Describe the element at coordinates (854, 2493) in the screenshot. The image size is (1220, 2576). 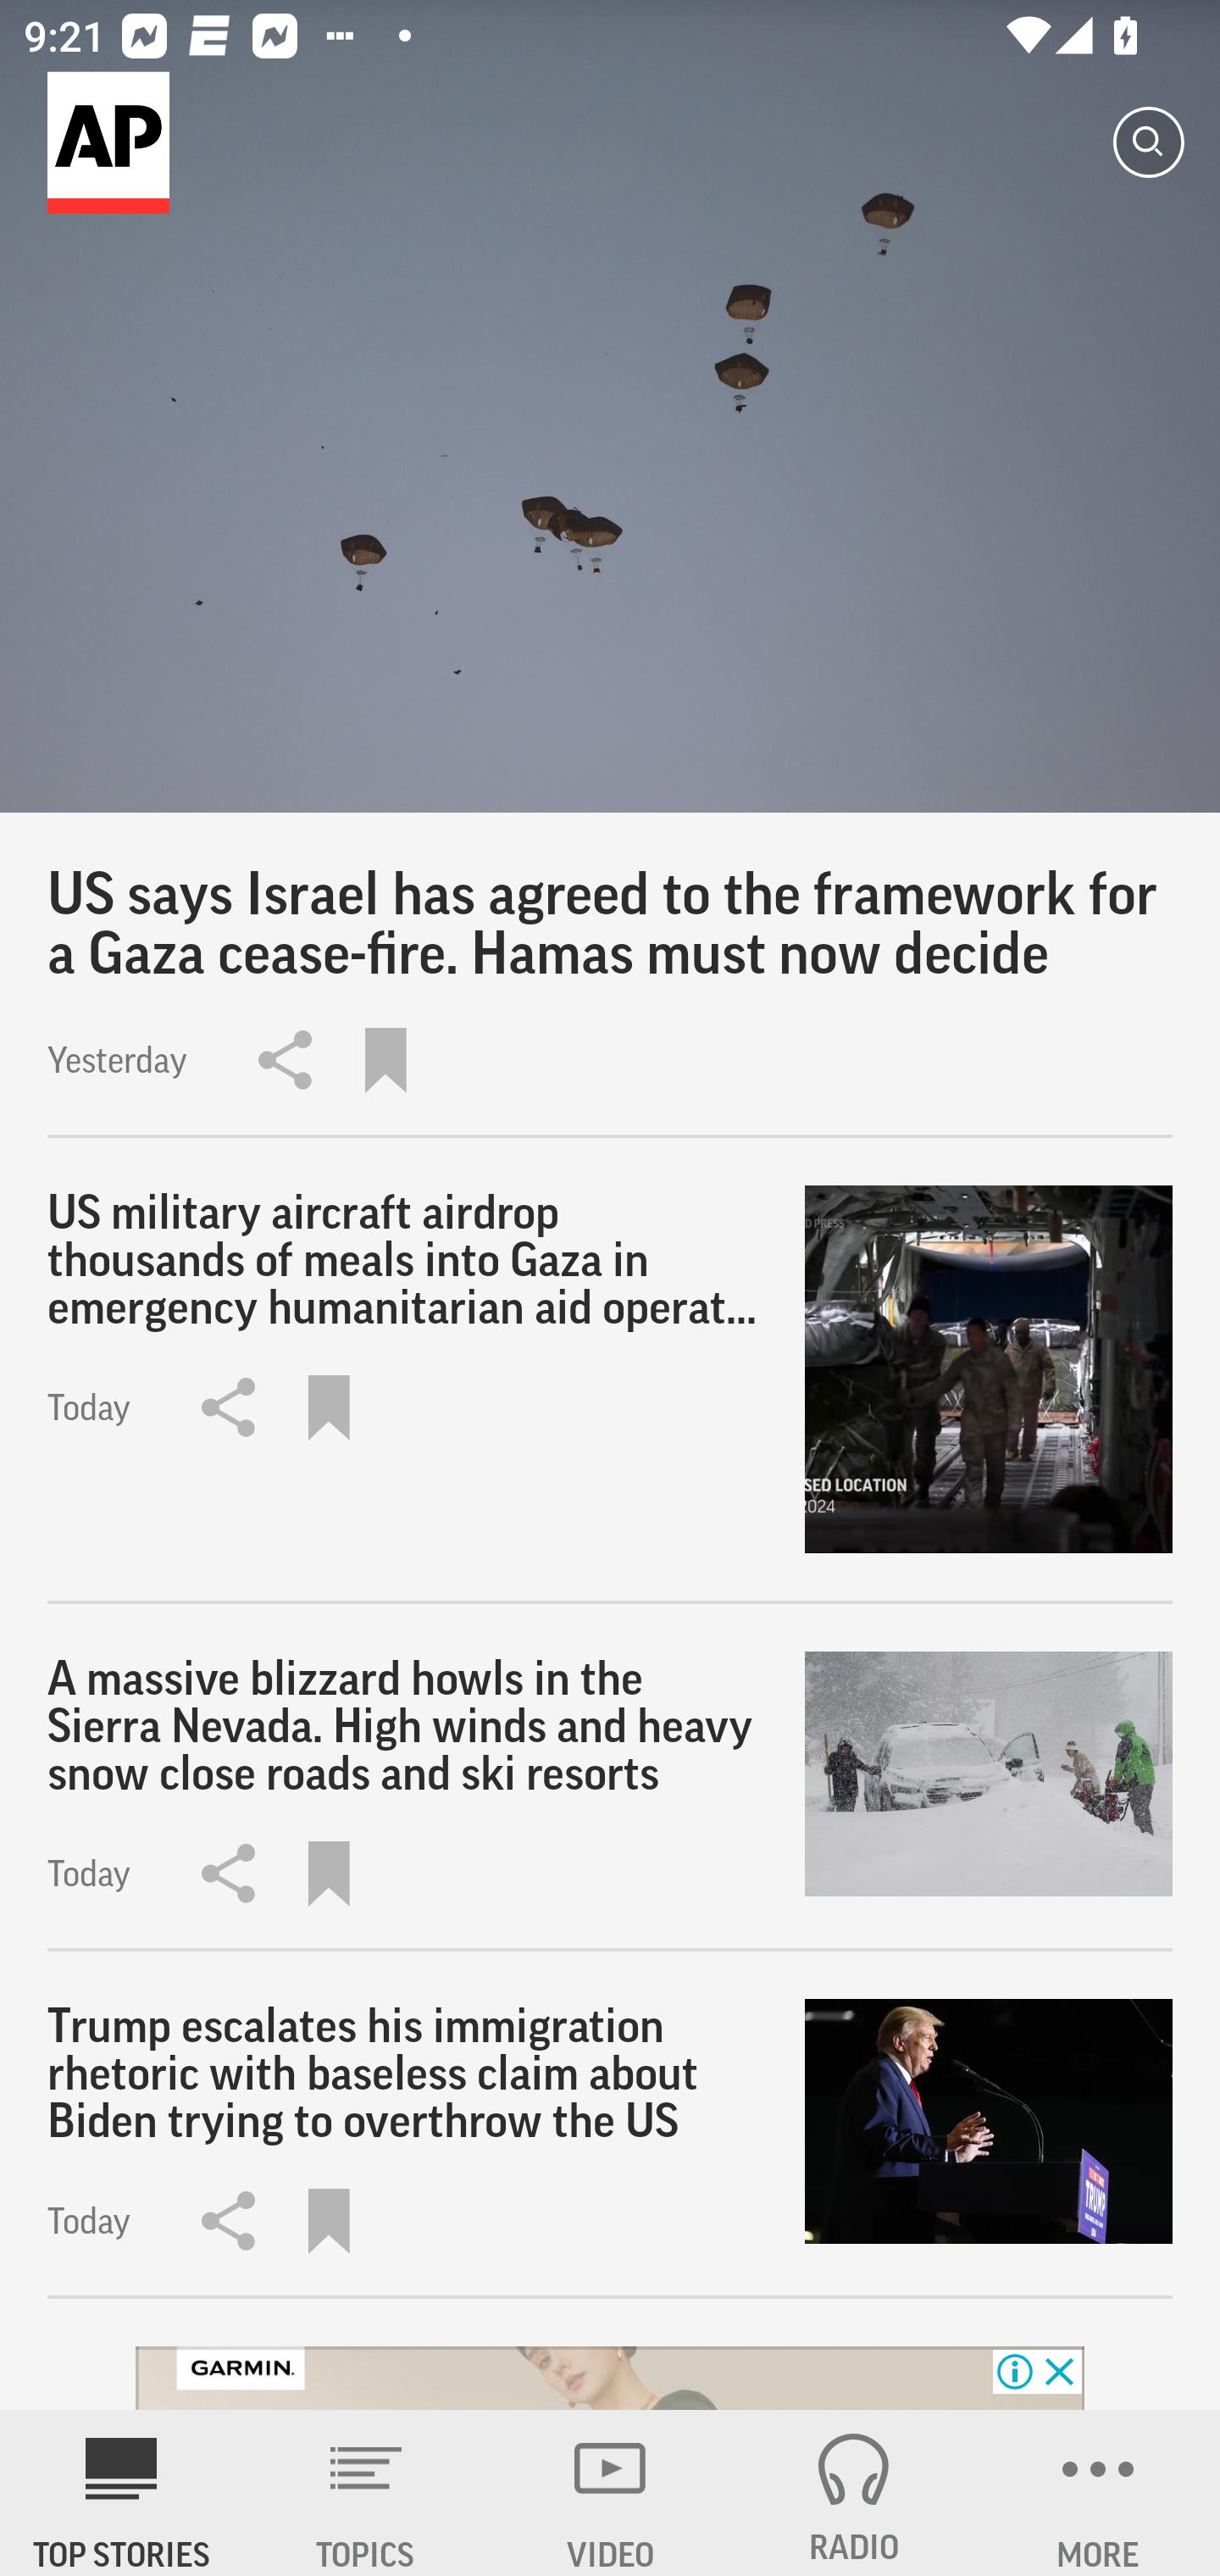
I see `RADIO` at that location.